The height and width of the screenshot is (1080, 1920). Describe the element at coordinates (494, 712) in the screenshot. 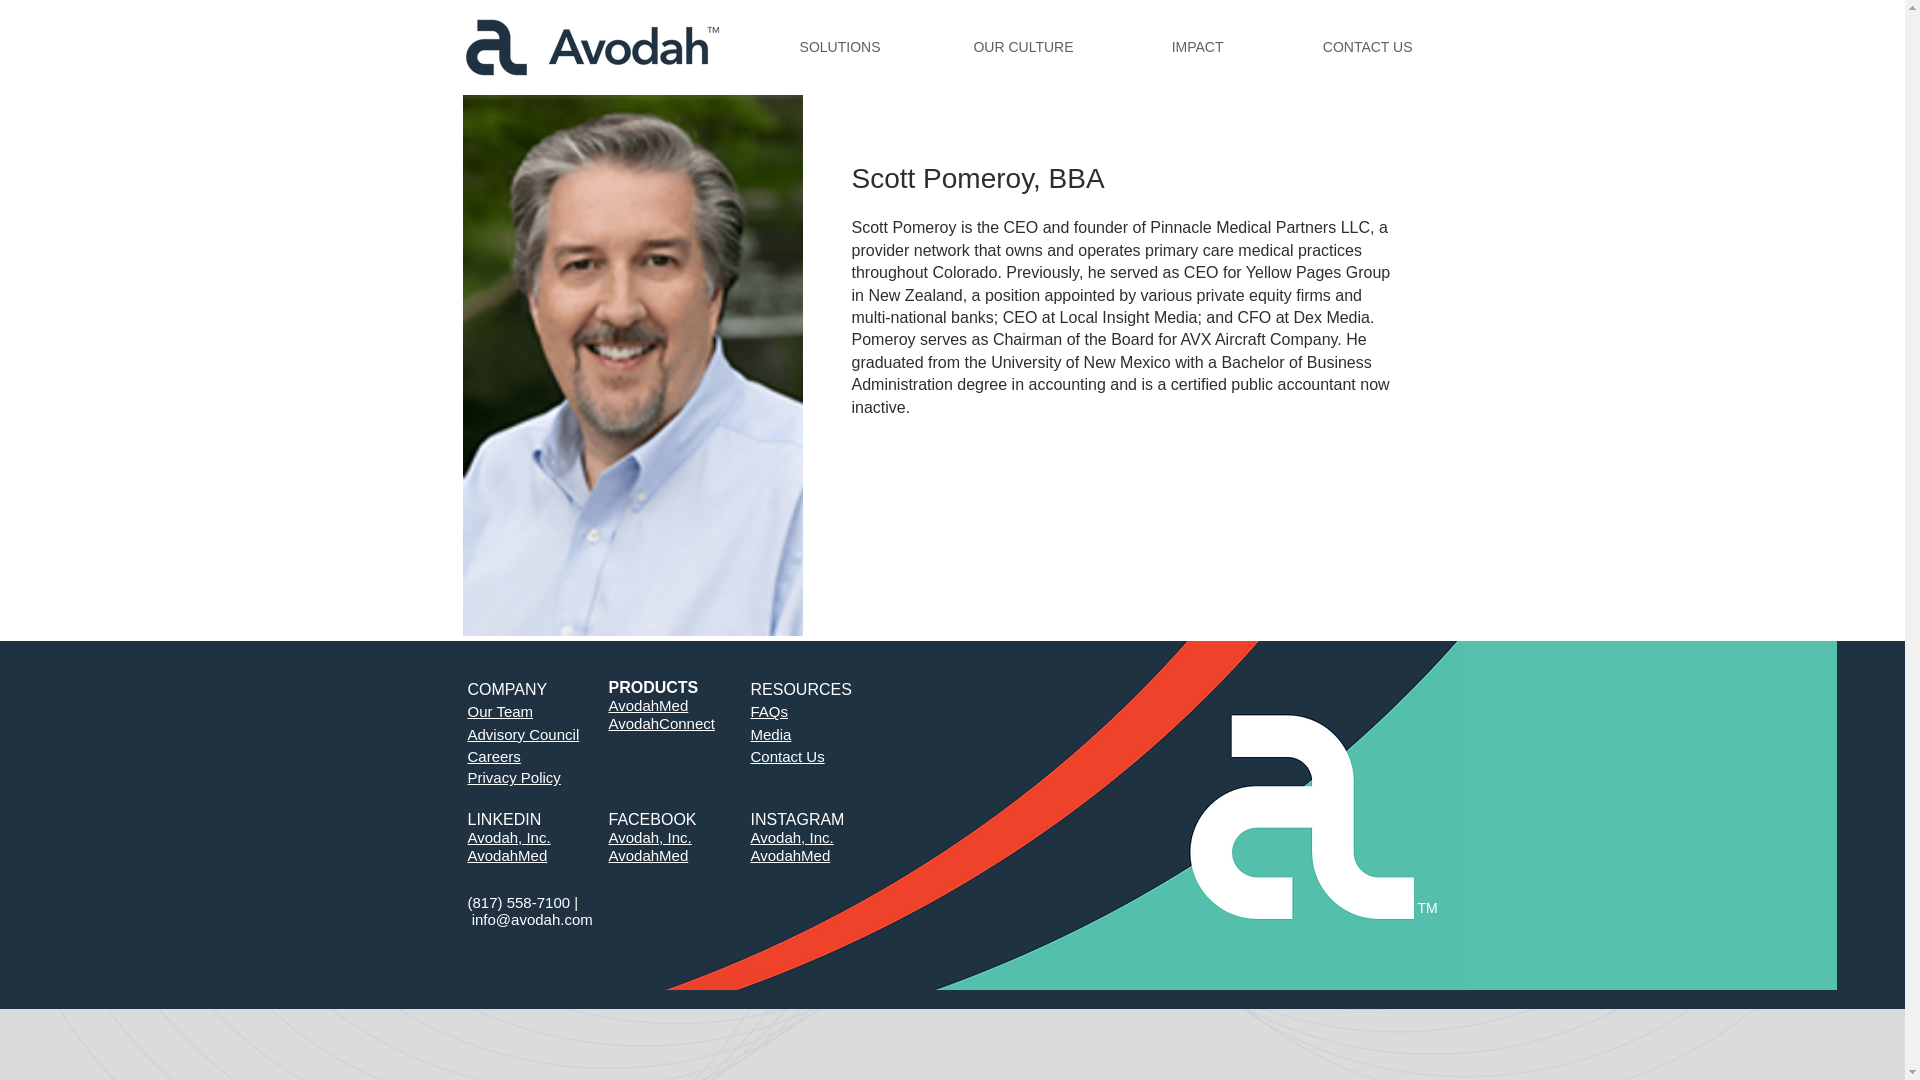

I see `Our Tea` at that location.